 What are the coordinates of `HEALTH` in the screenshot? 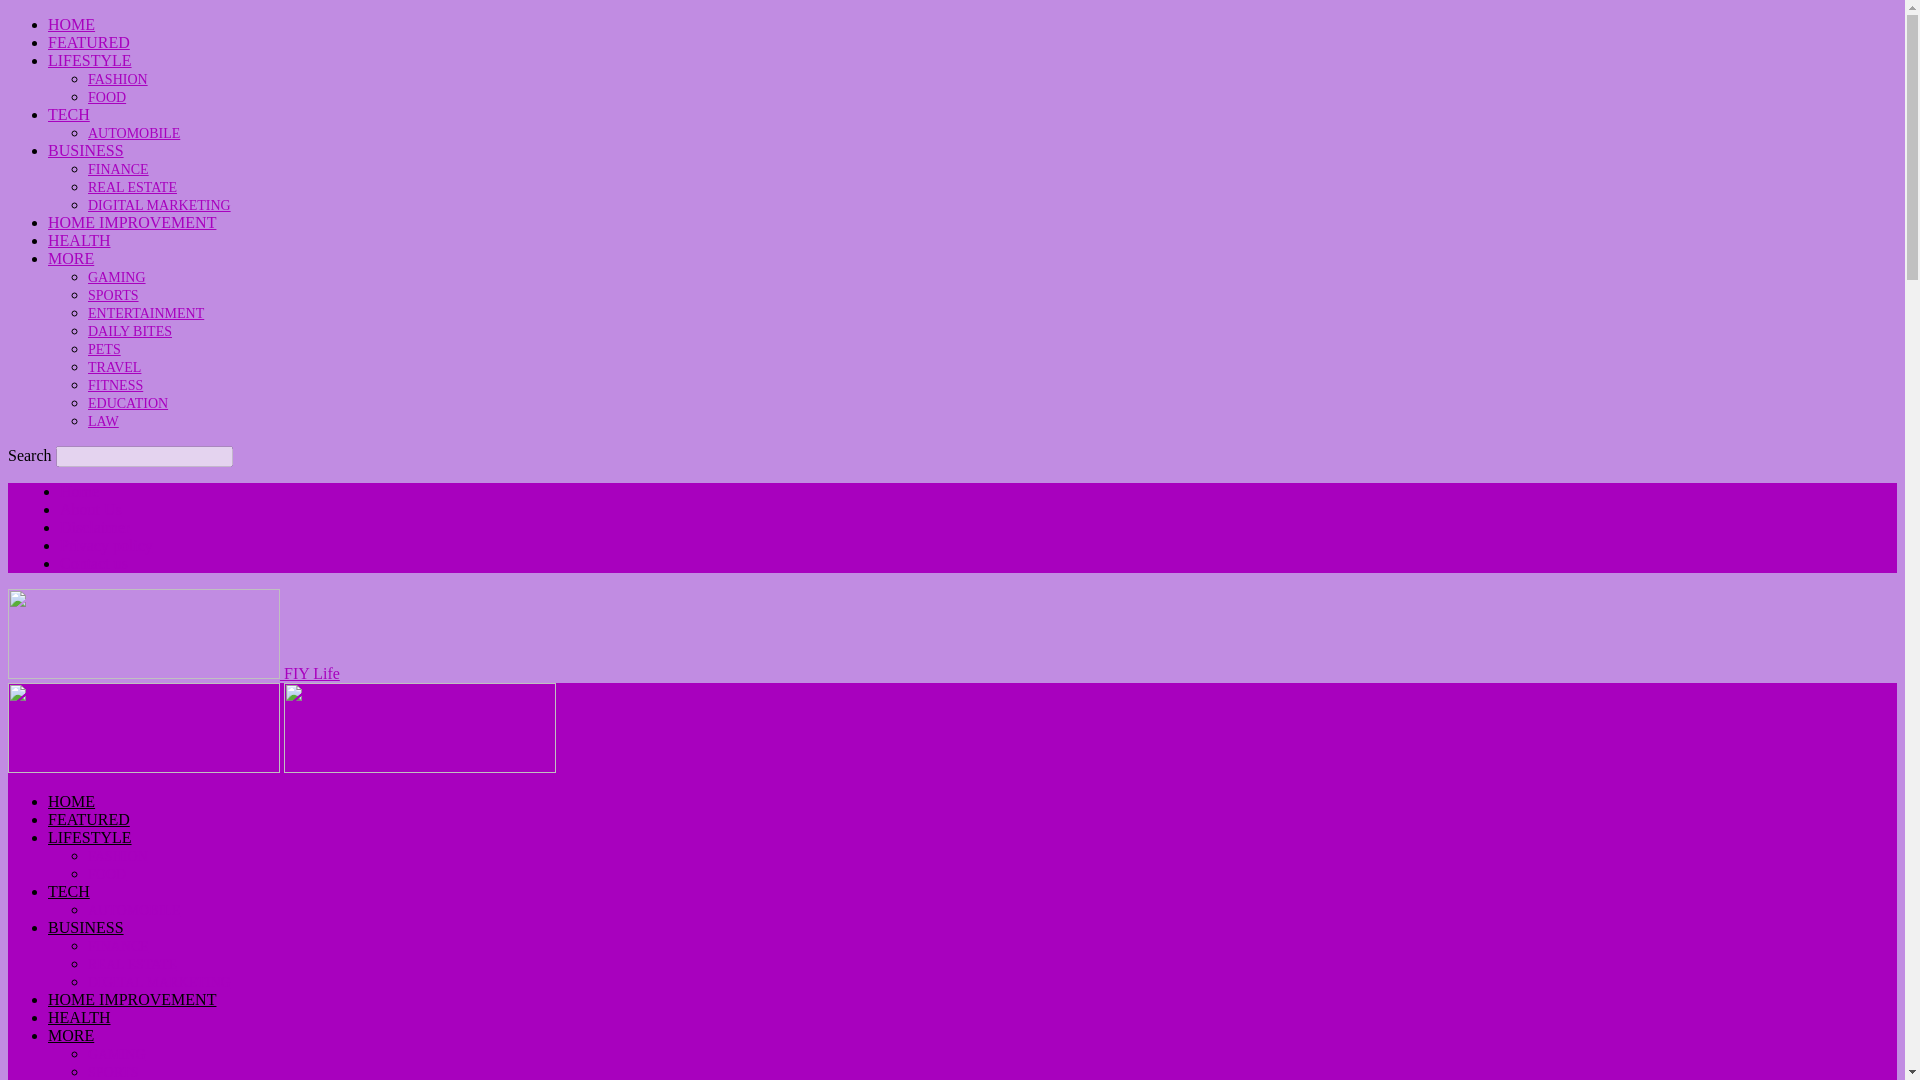 It's located at (80, 240).